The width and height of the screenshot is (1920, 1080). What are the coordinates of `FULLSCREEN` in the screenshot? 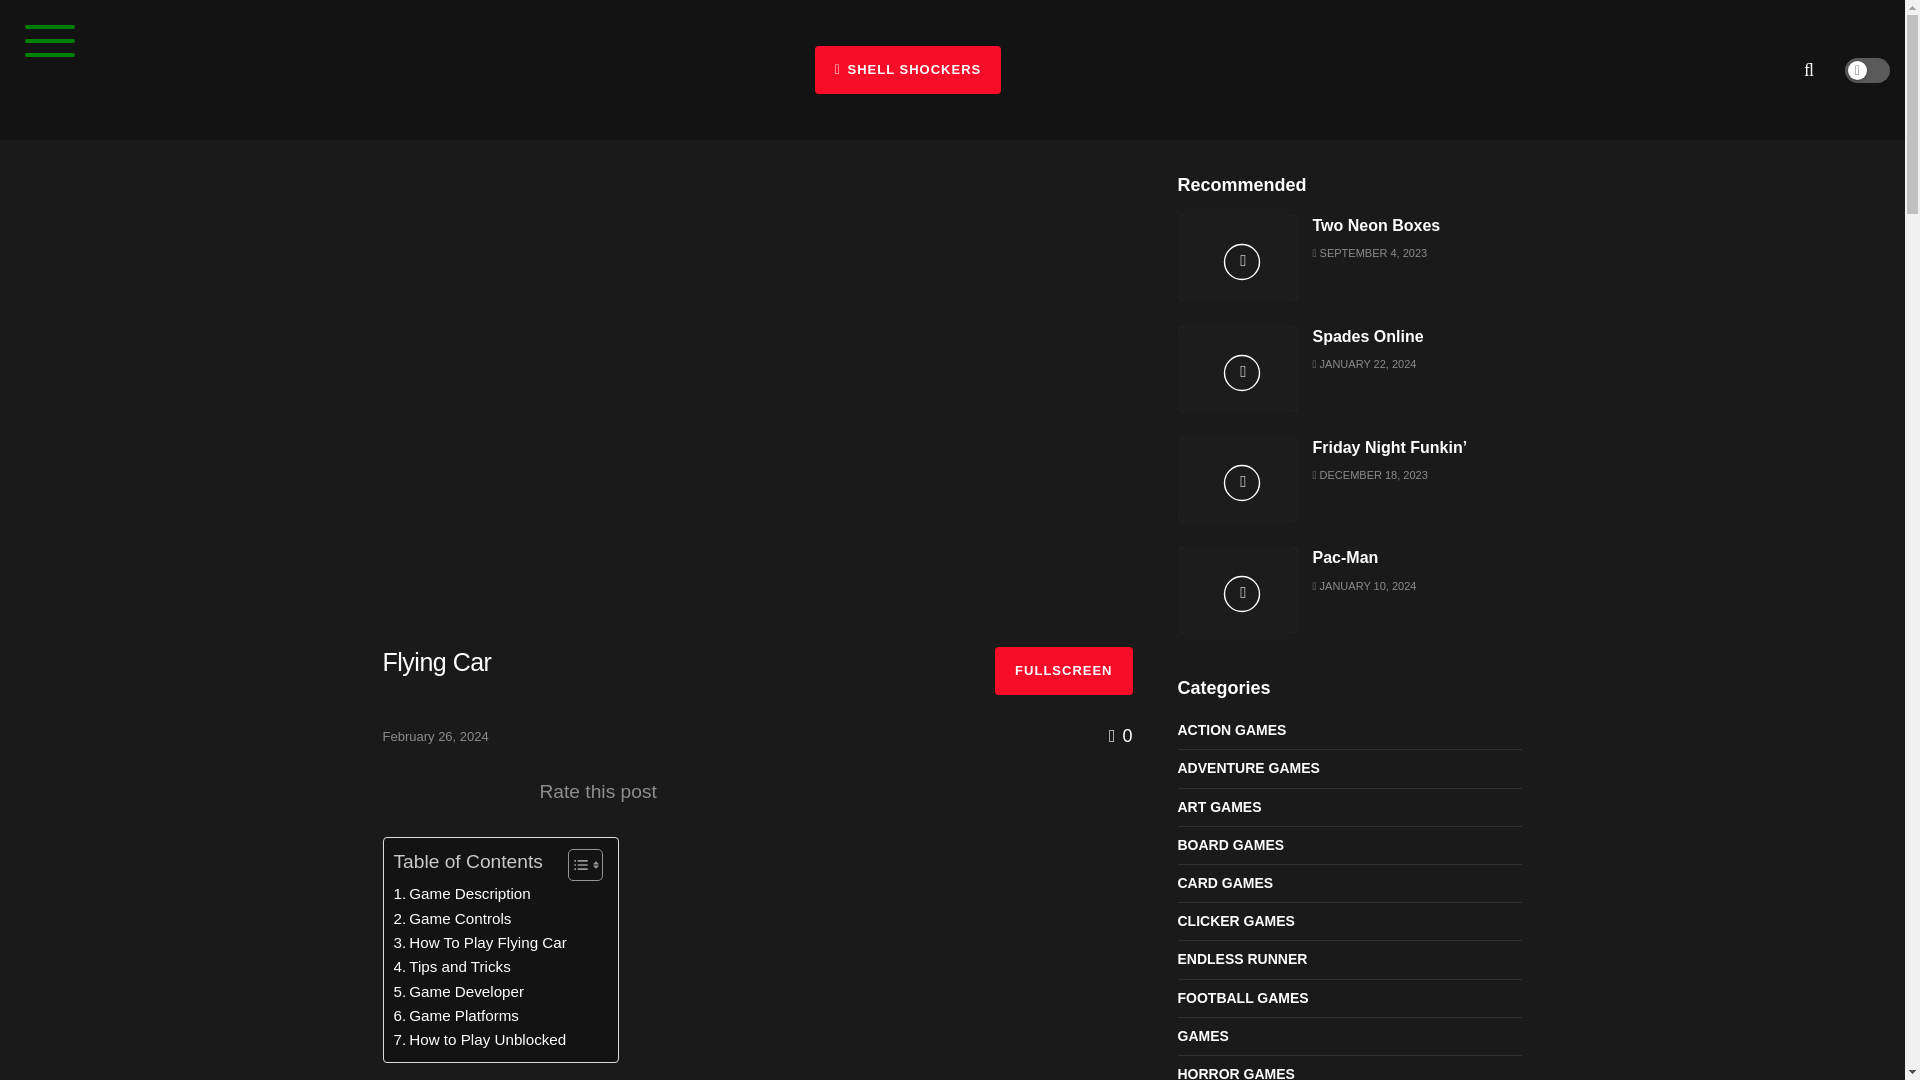 It's located at (1063, 670).